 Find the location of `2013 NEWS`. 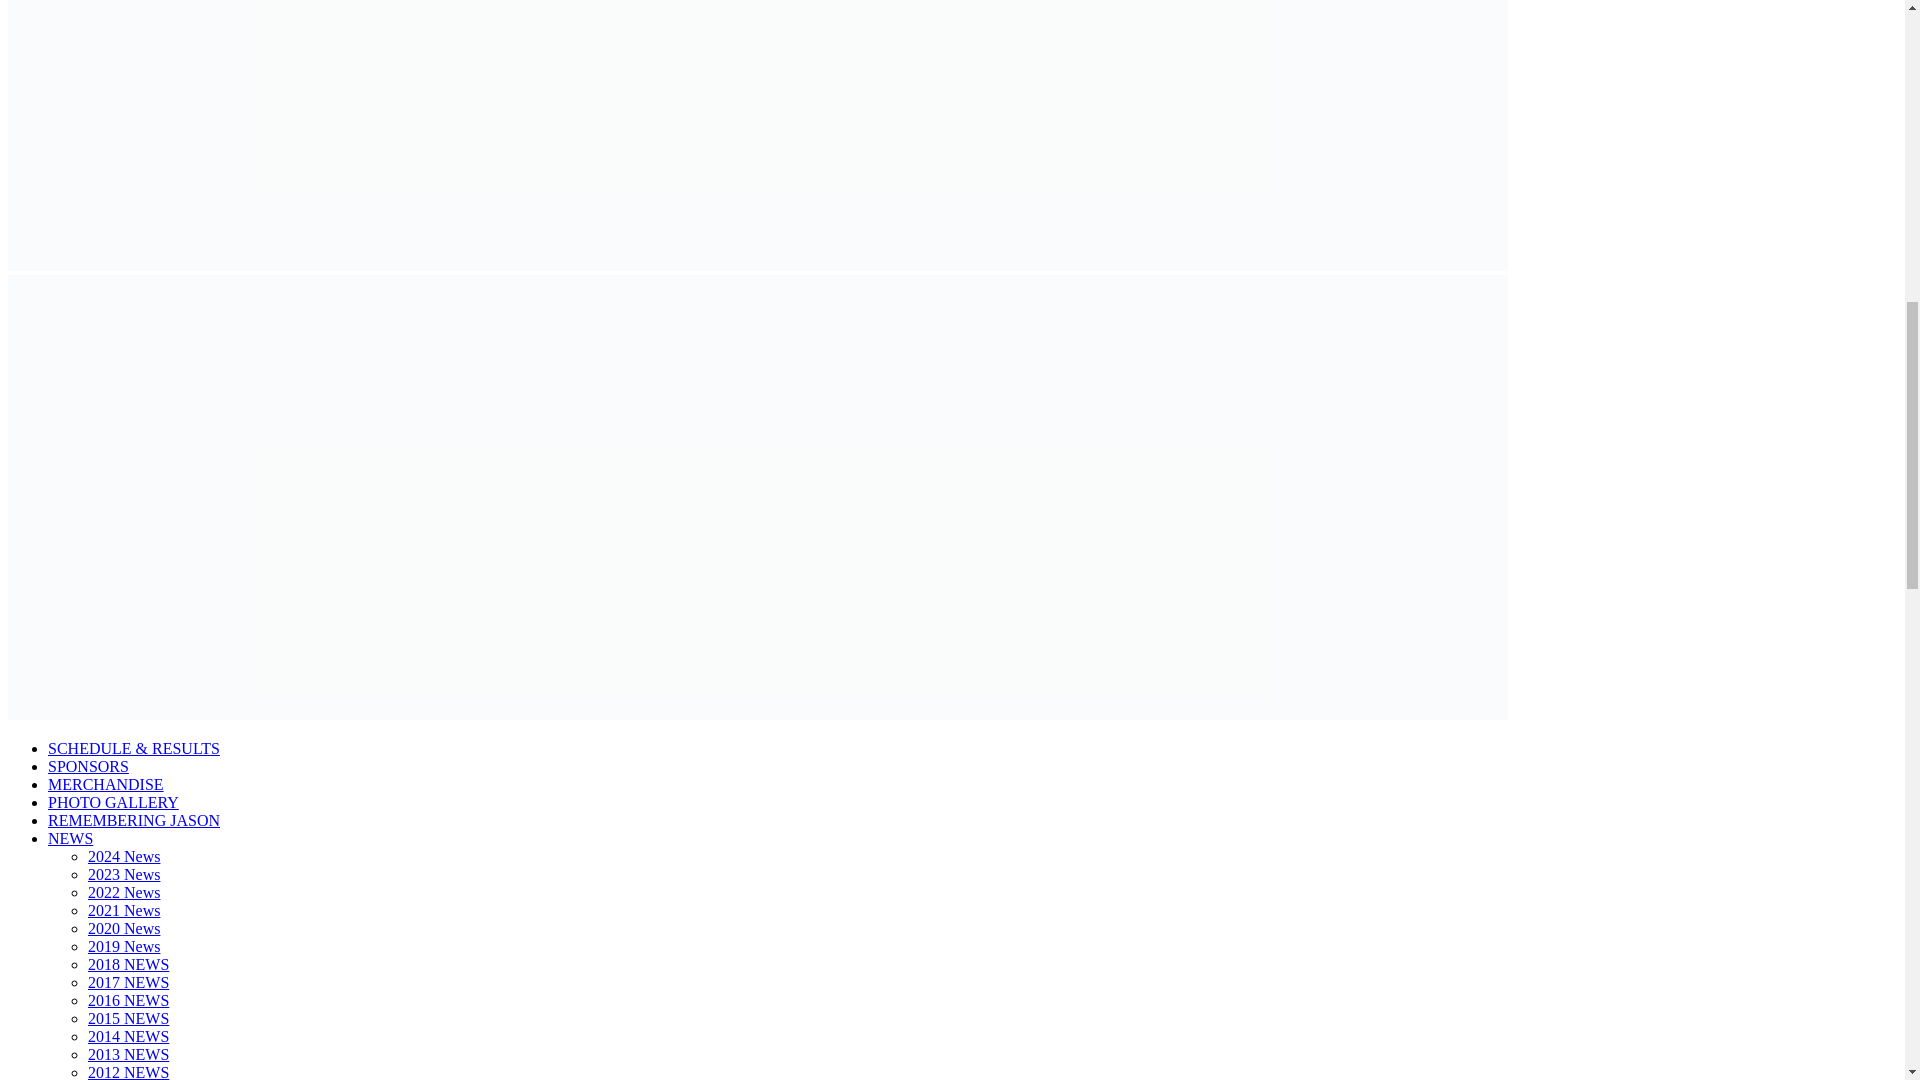

2013 NEWS is located at coordinates (128, 1054).